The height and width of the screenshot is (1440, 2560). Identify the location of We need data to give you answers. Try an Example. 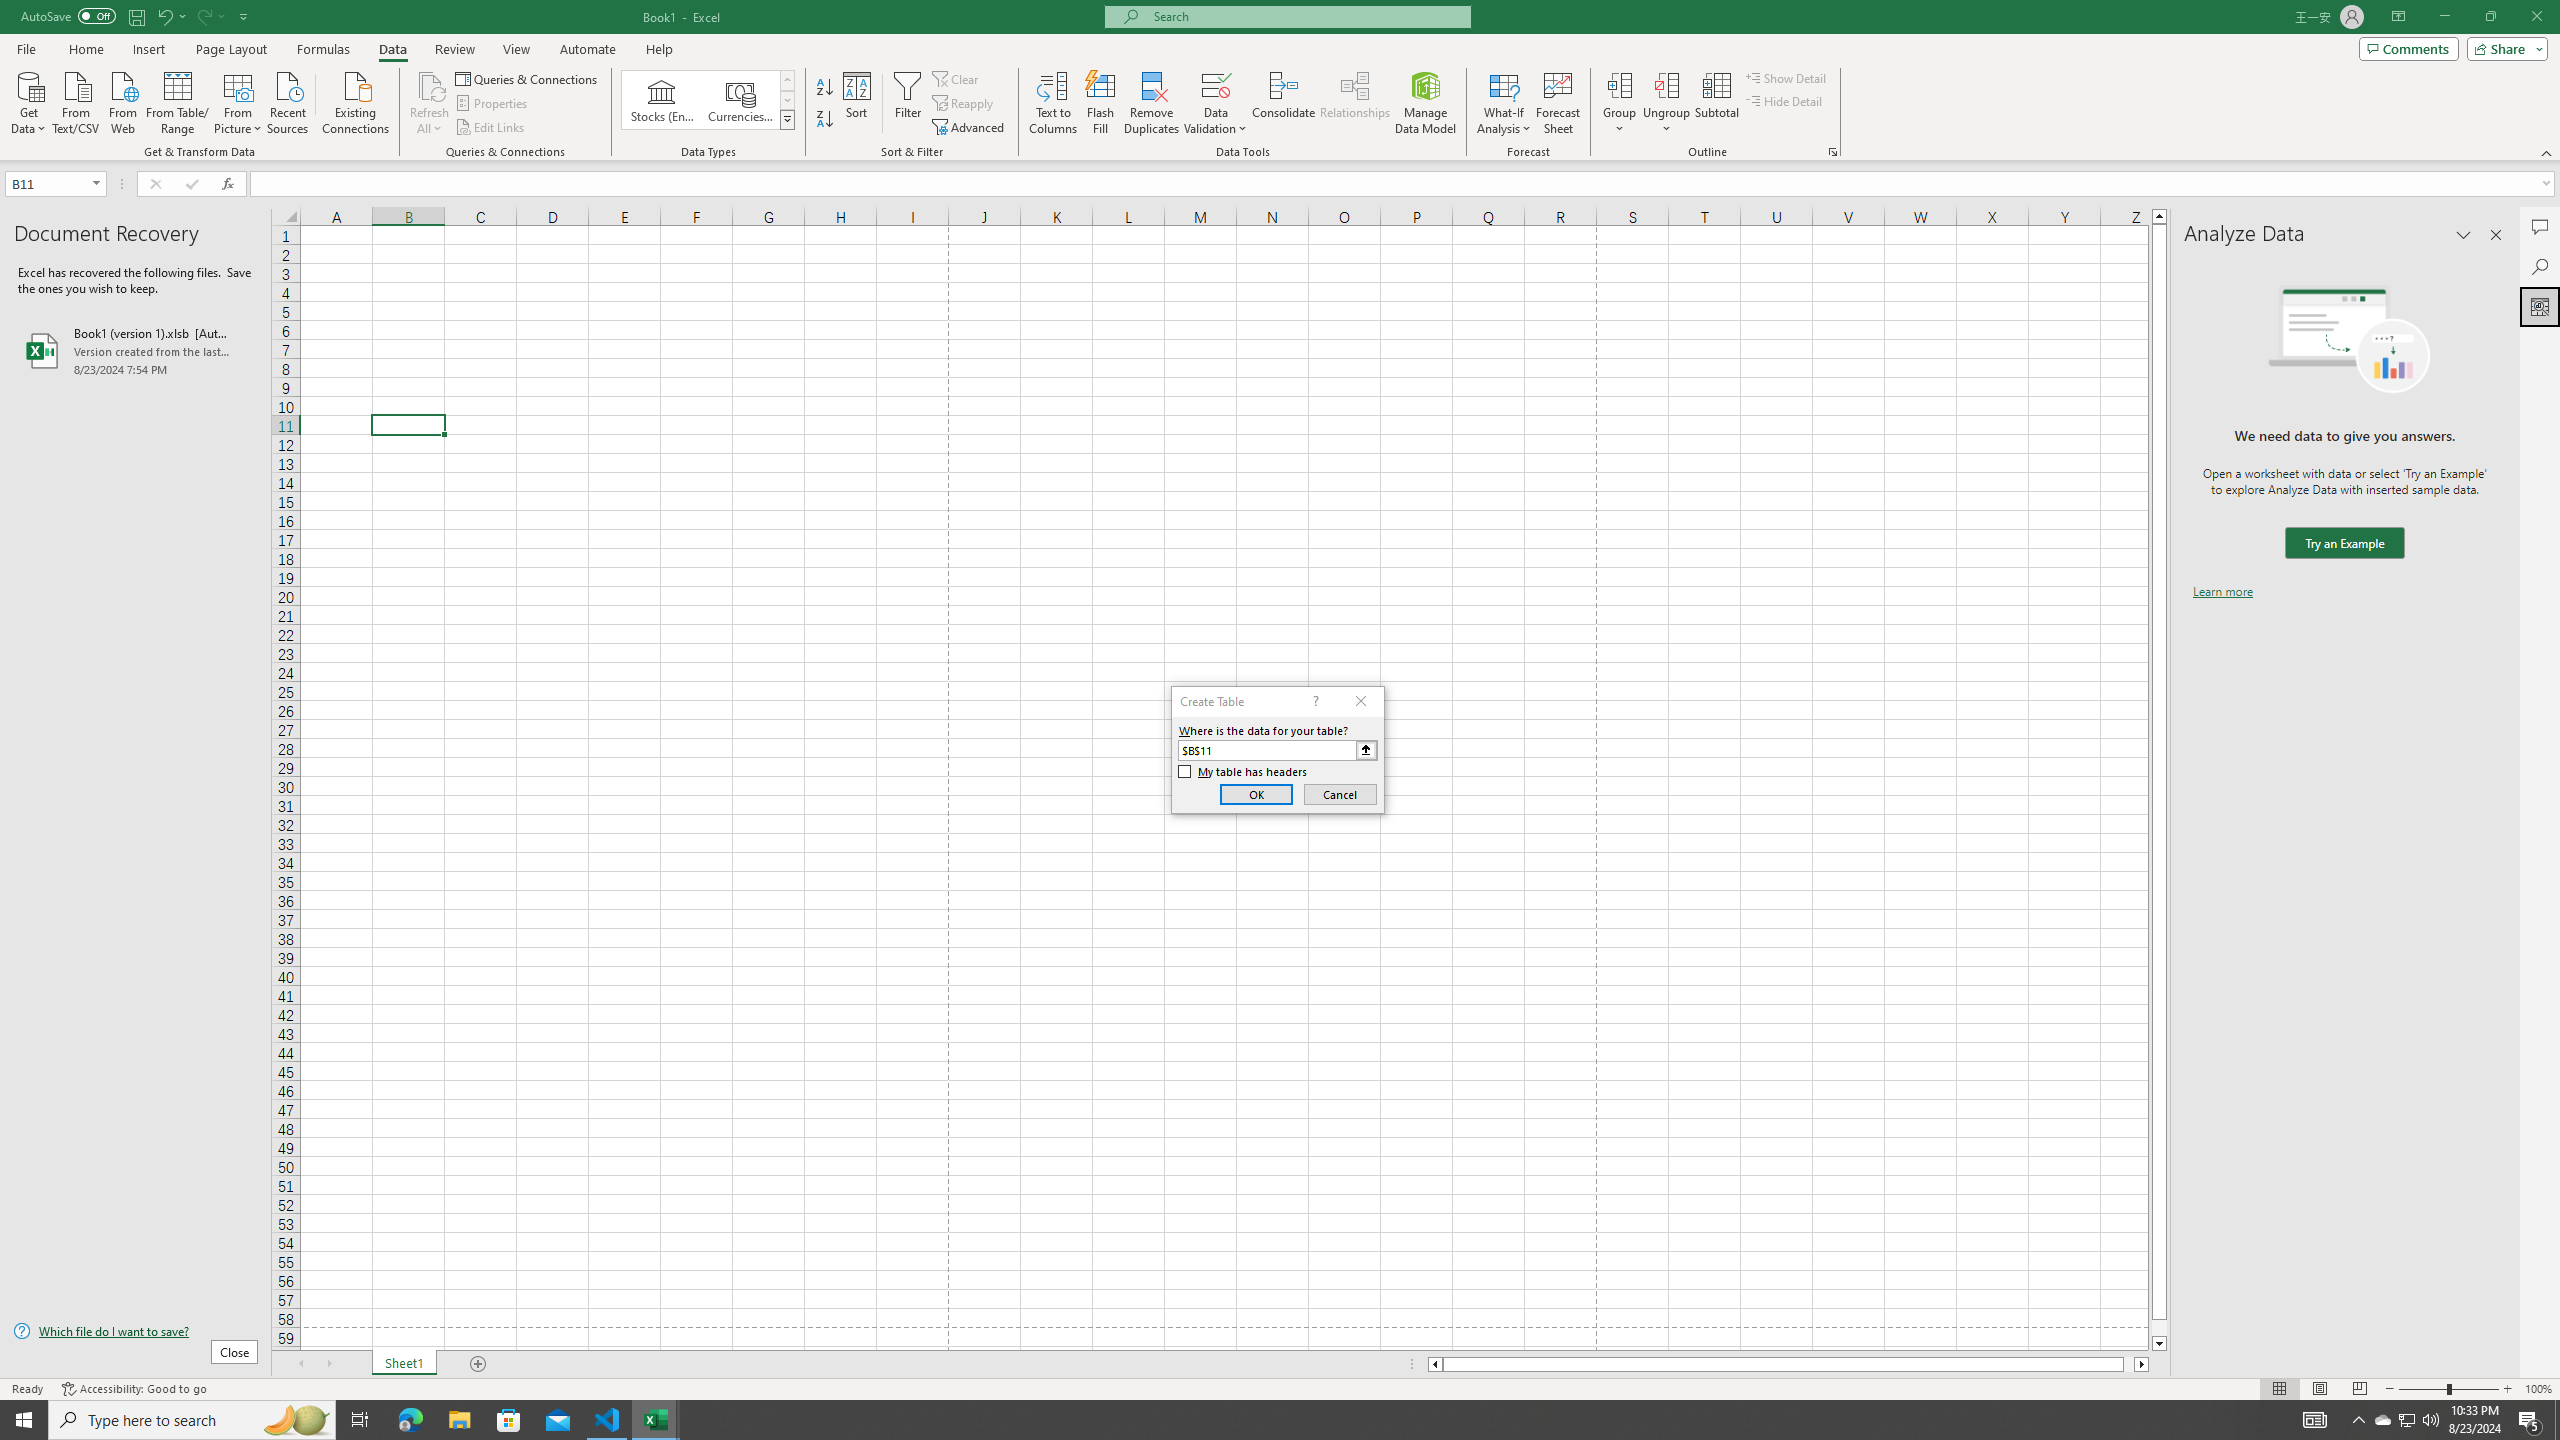
(2344, 544).